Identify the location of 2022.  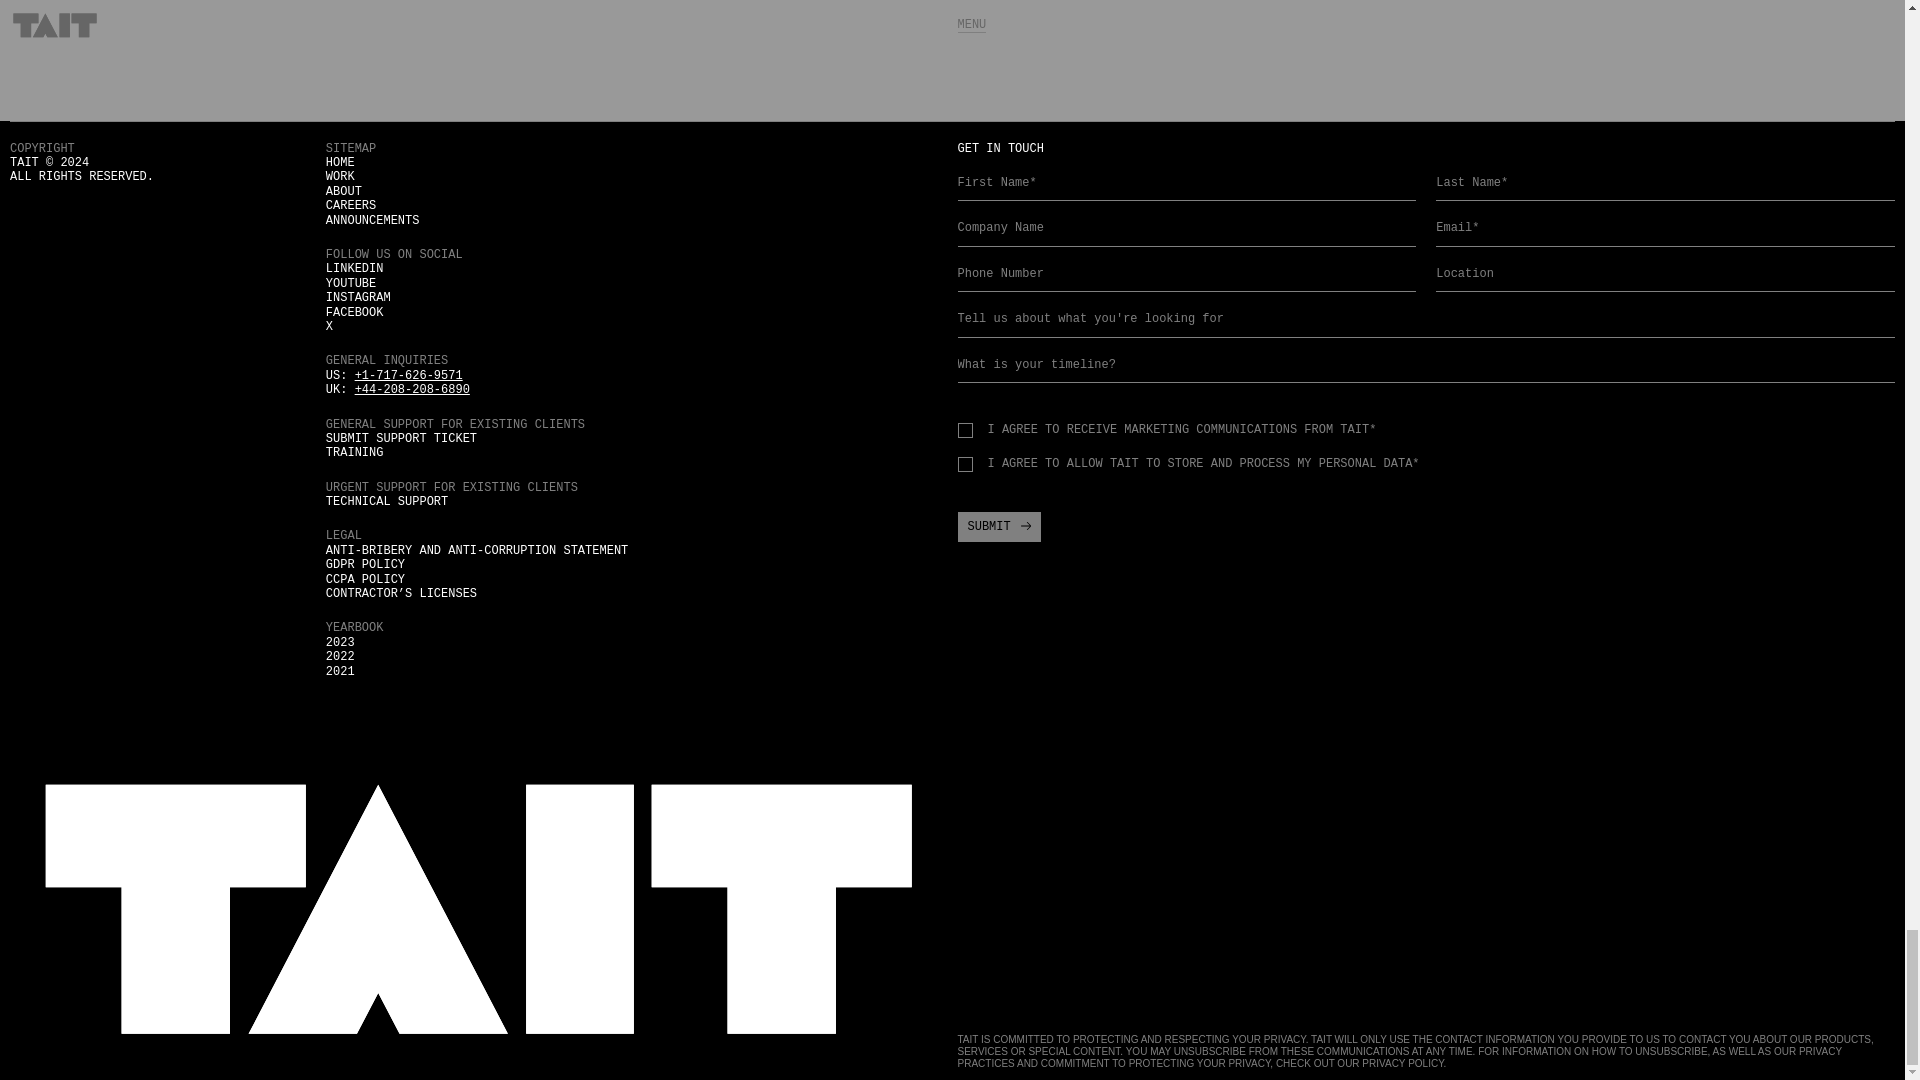
(340, 657).